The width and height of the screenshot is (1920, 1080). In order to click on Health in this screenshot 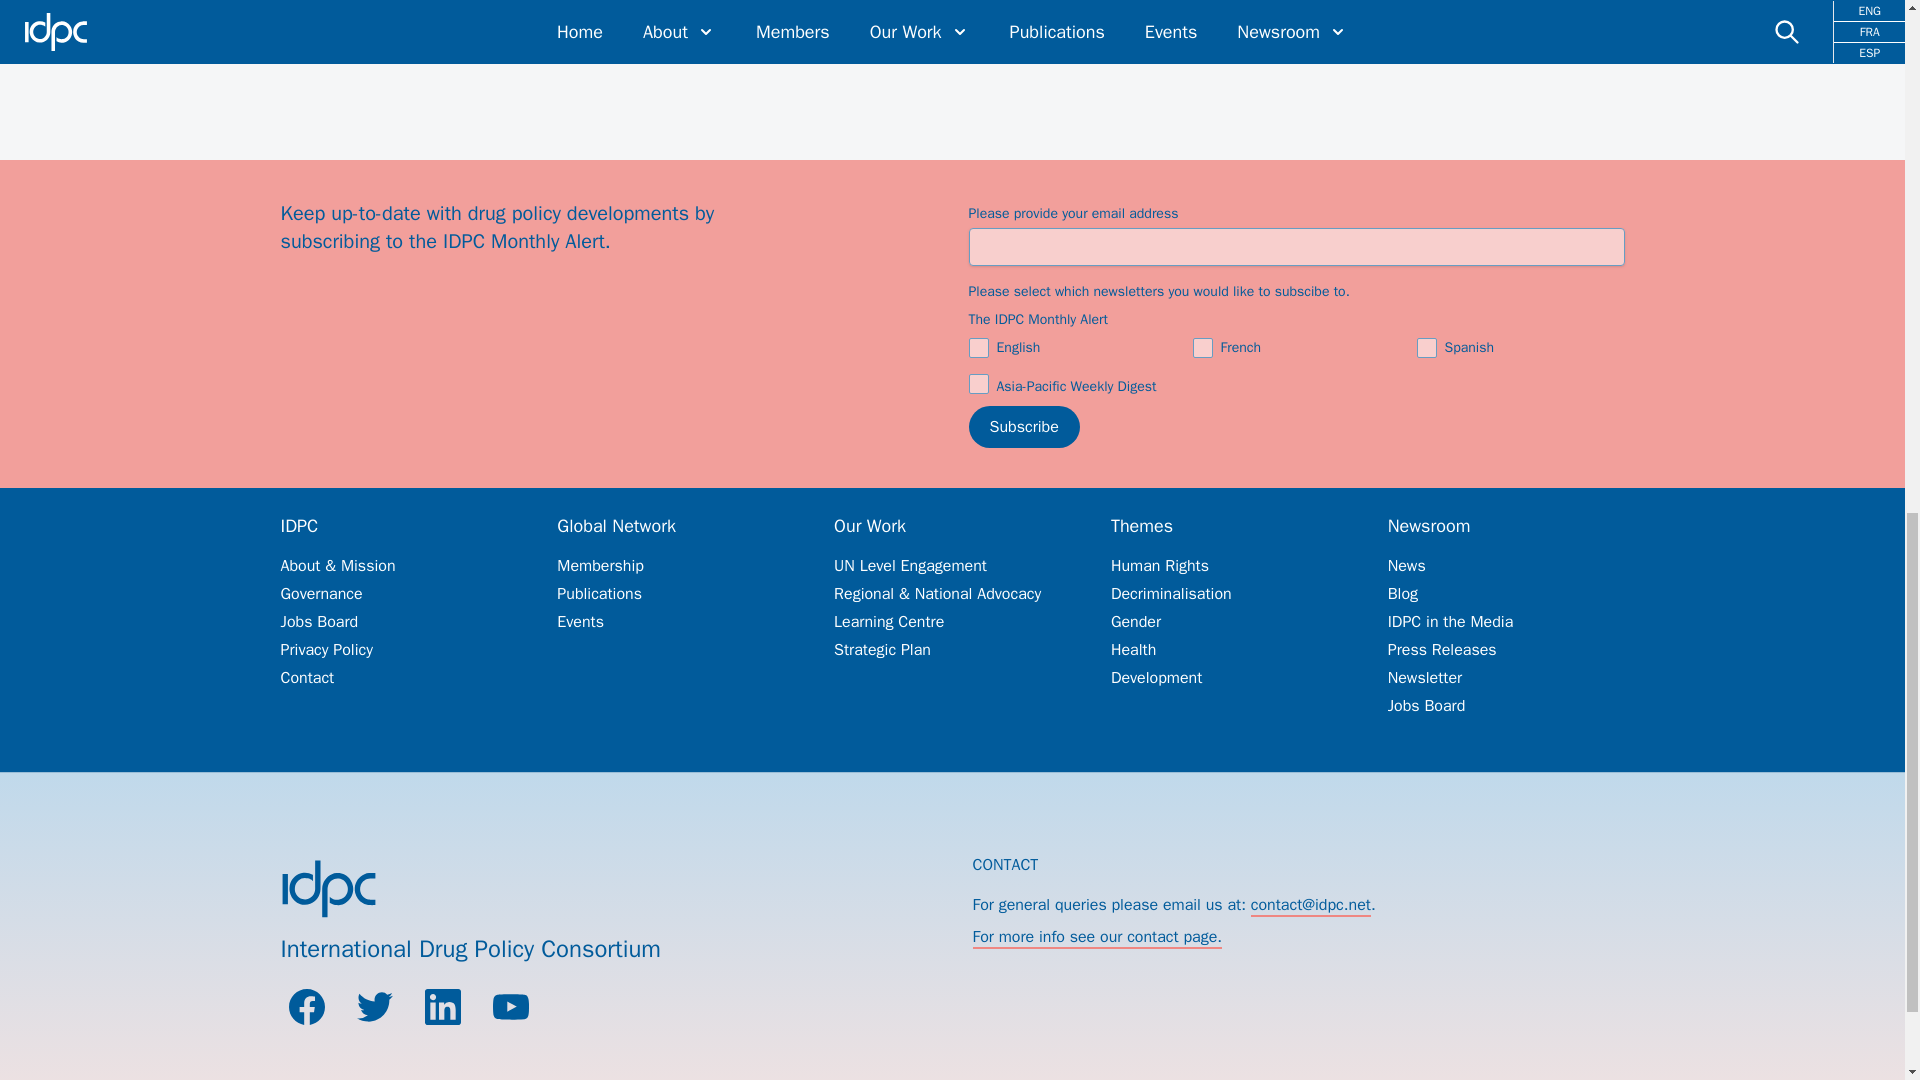, I will do `click(1229, 650)`.